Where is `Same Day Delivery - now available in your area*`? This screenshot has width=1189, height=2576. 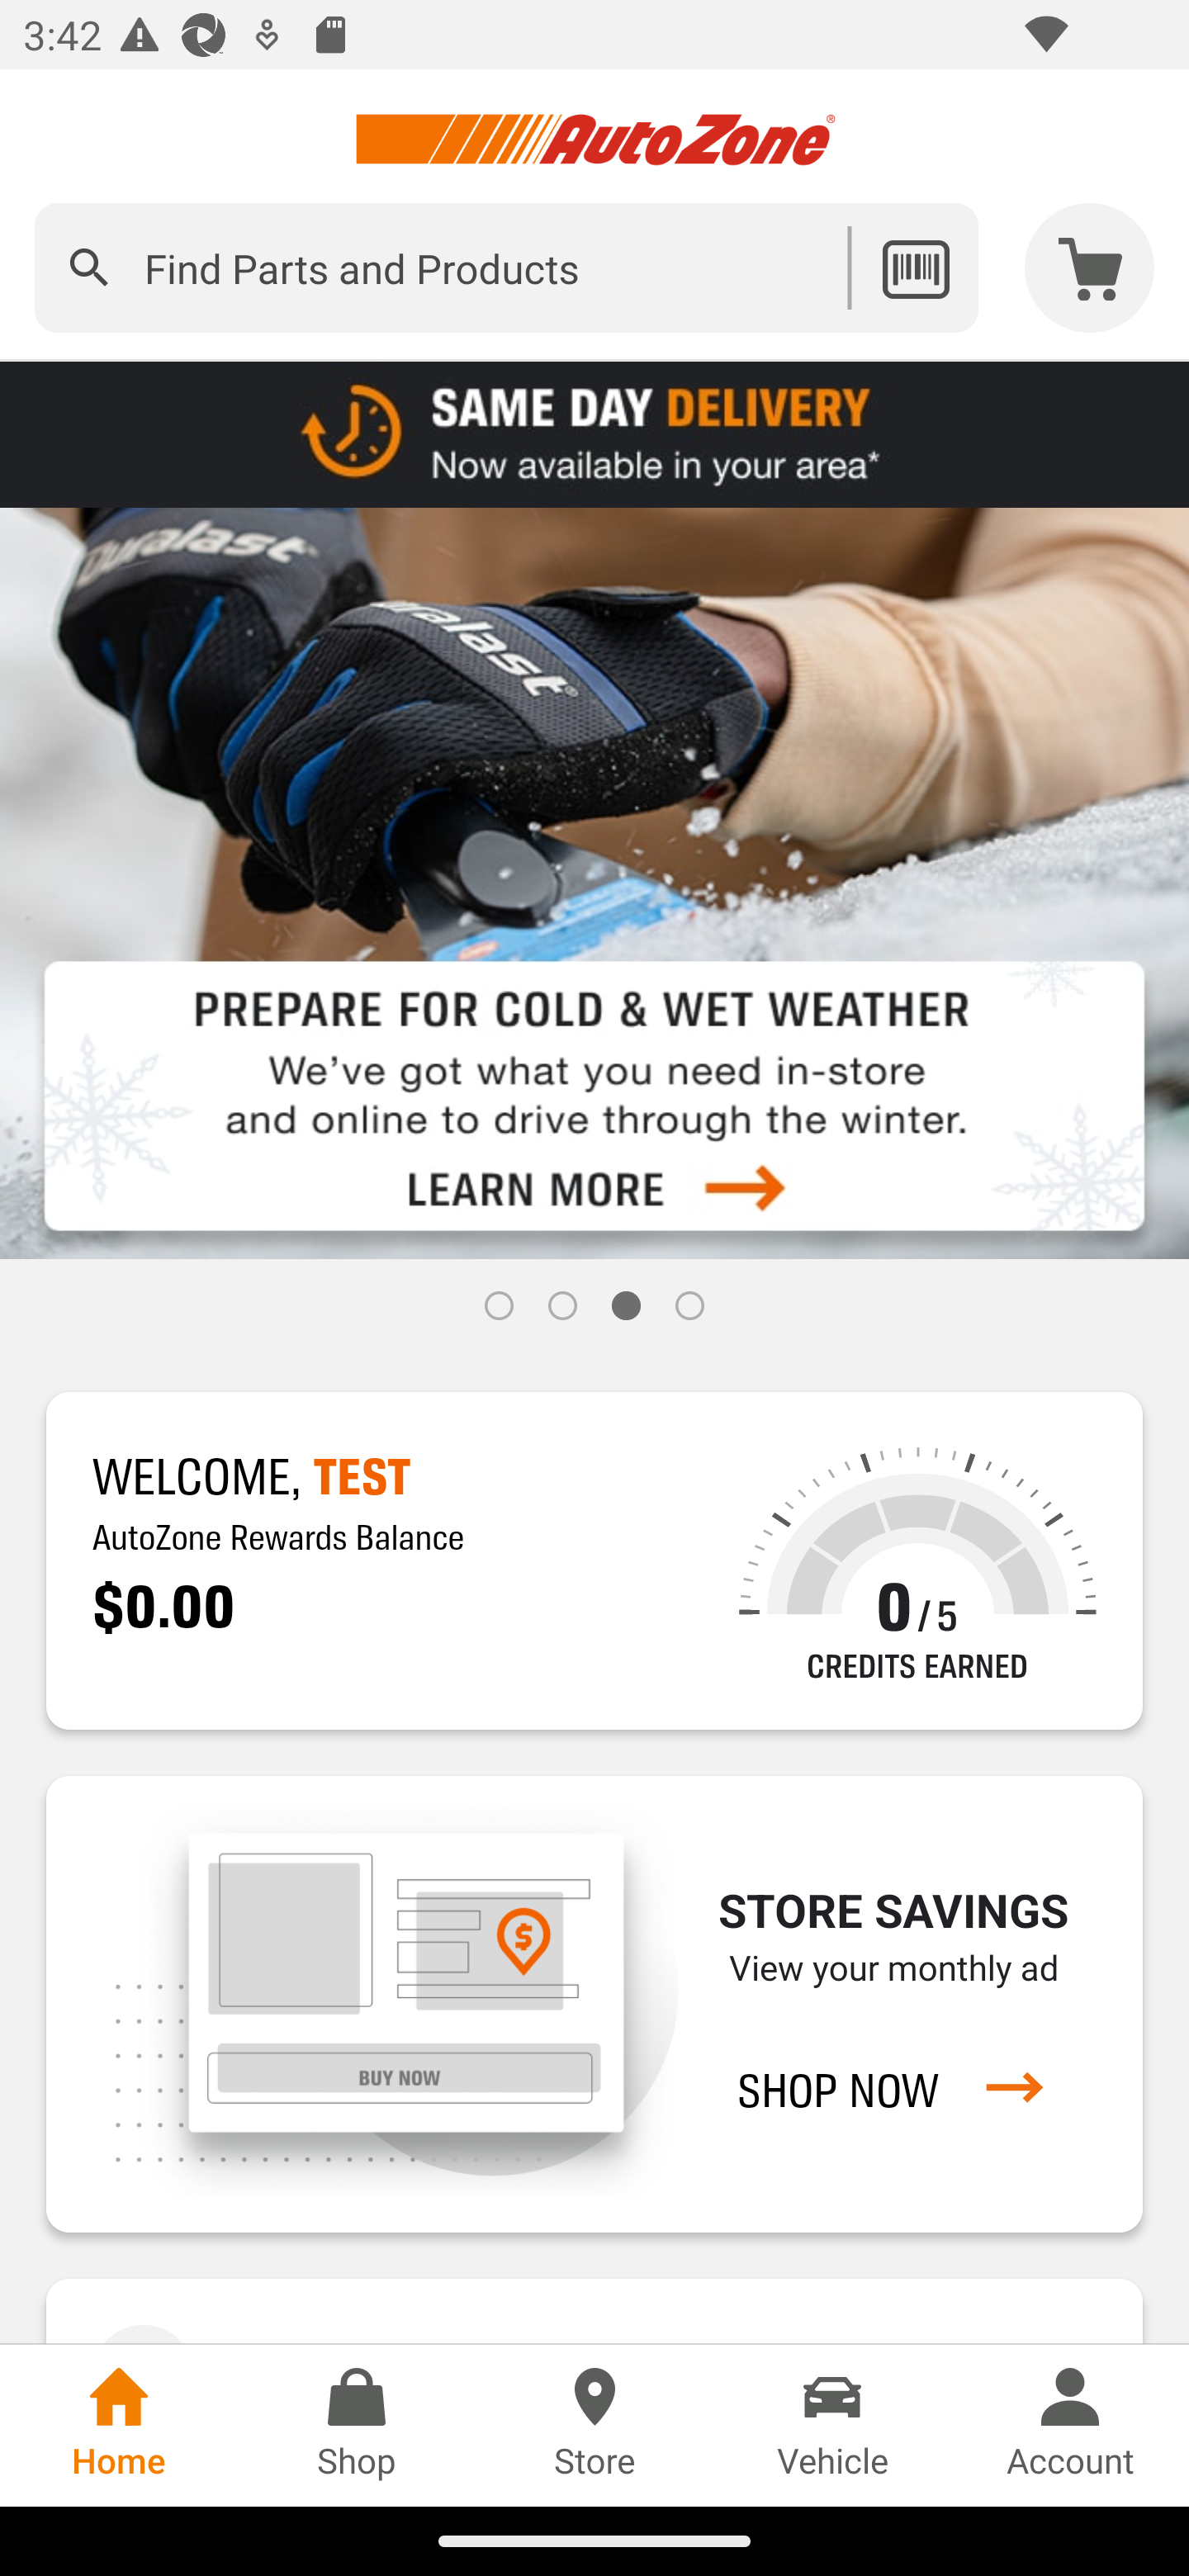 Same Day Delivery - now available in your area* is located at coordinates (594, 433).